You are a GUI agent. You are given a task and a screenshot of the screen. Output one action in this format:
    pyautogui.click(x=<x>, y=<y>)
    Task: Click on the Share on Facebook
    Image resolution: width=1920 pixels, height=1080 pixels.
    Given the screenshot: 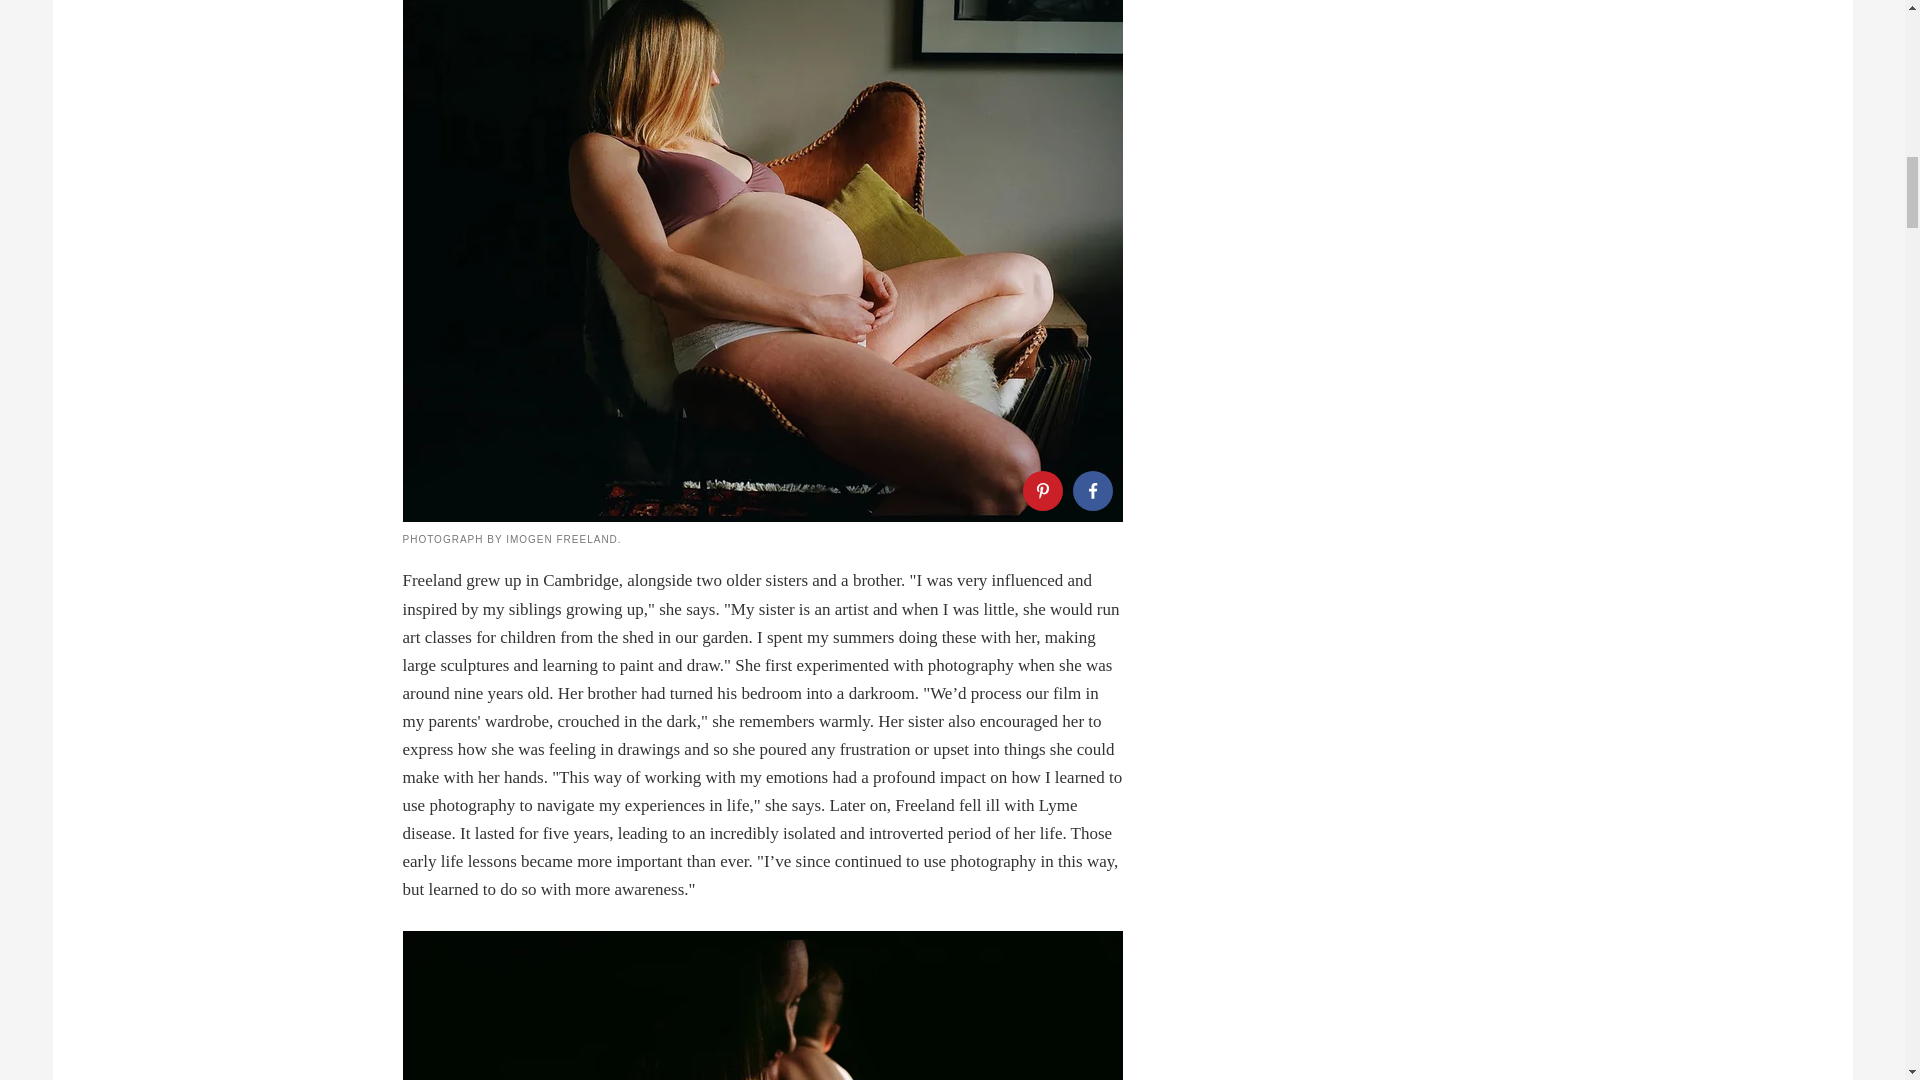 What is the action you would take?
    pyautogui.click(x=1091, y=490)
    